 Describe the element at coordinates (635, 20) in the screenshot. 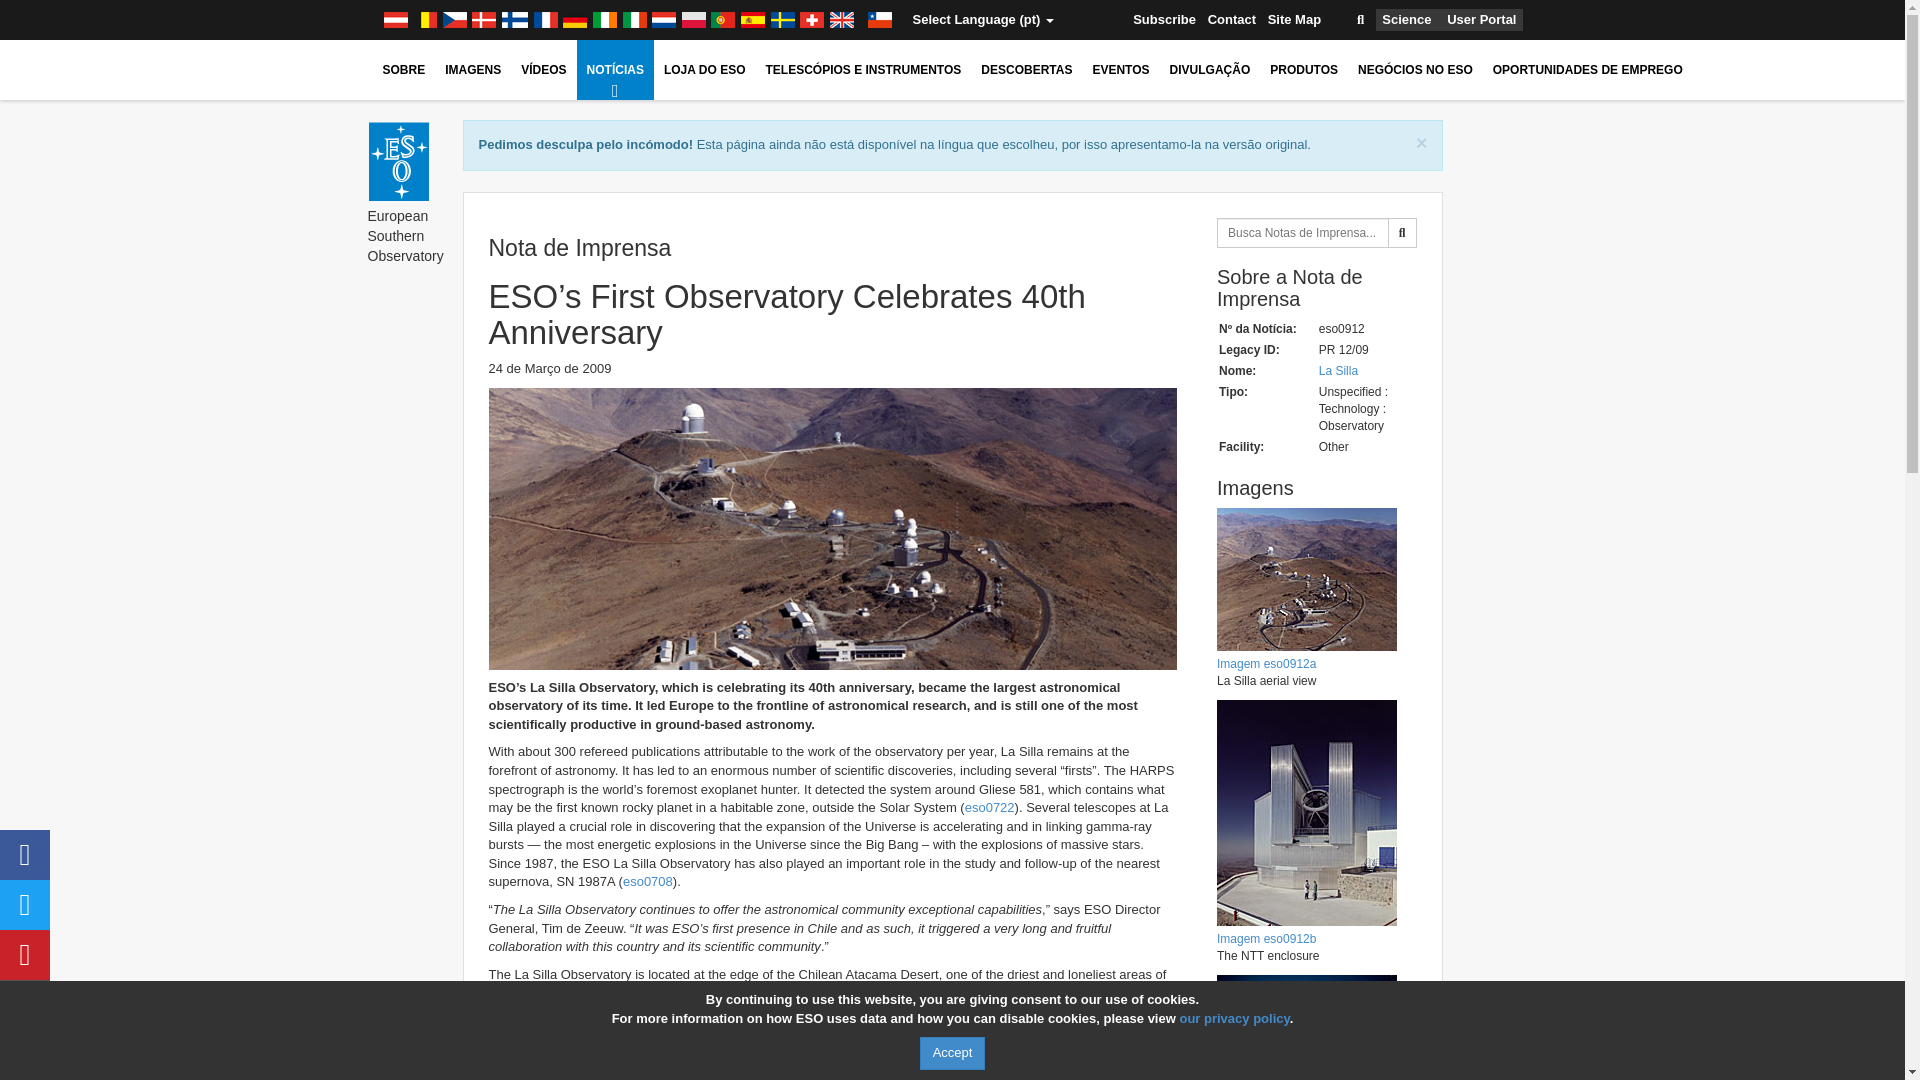

I see `Italy` at that location.